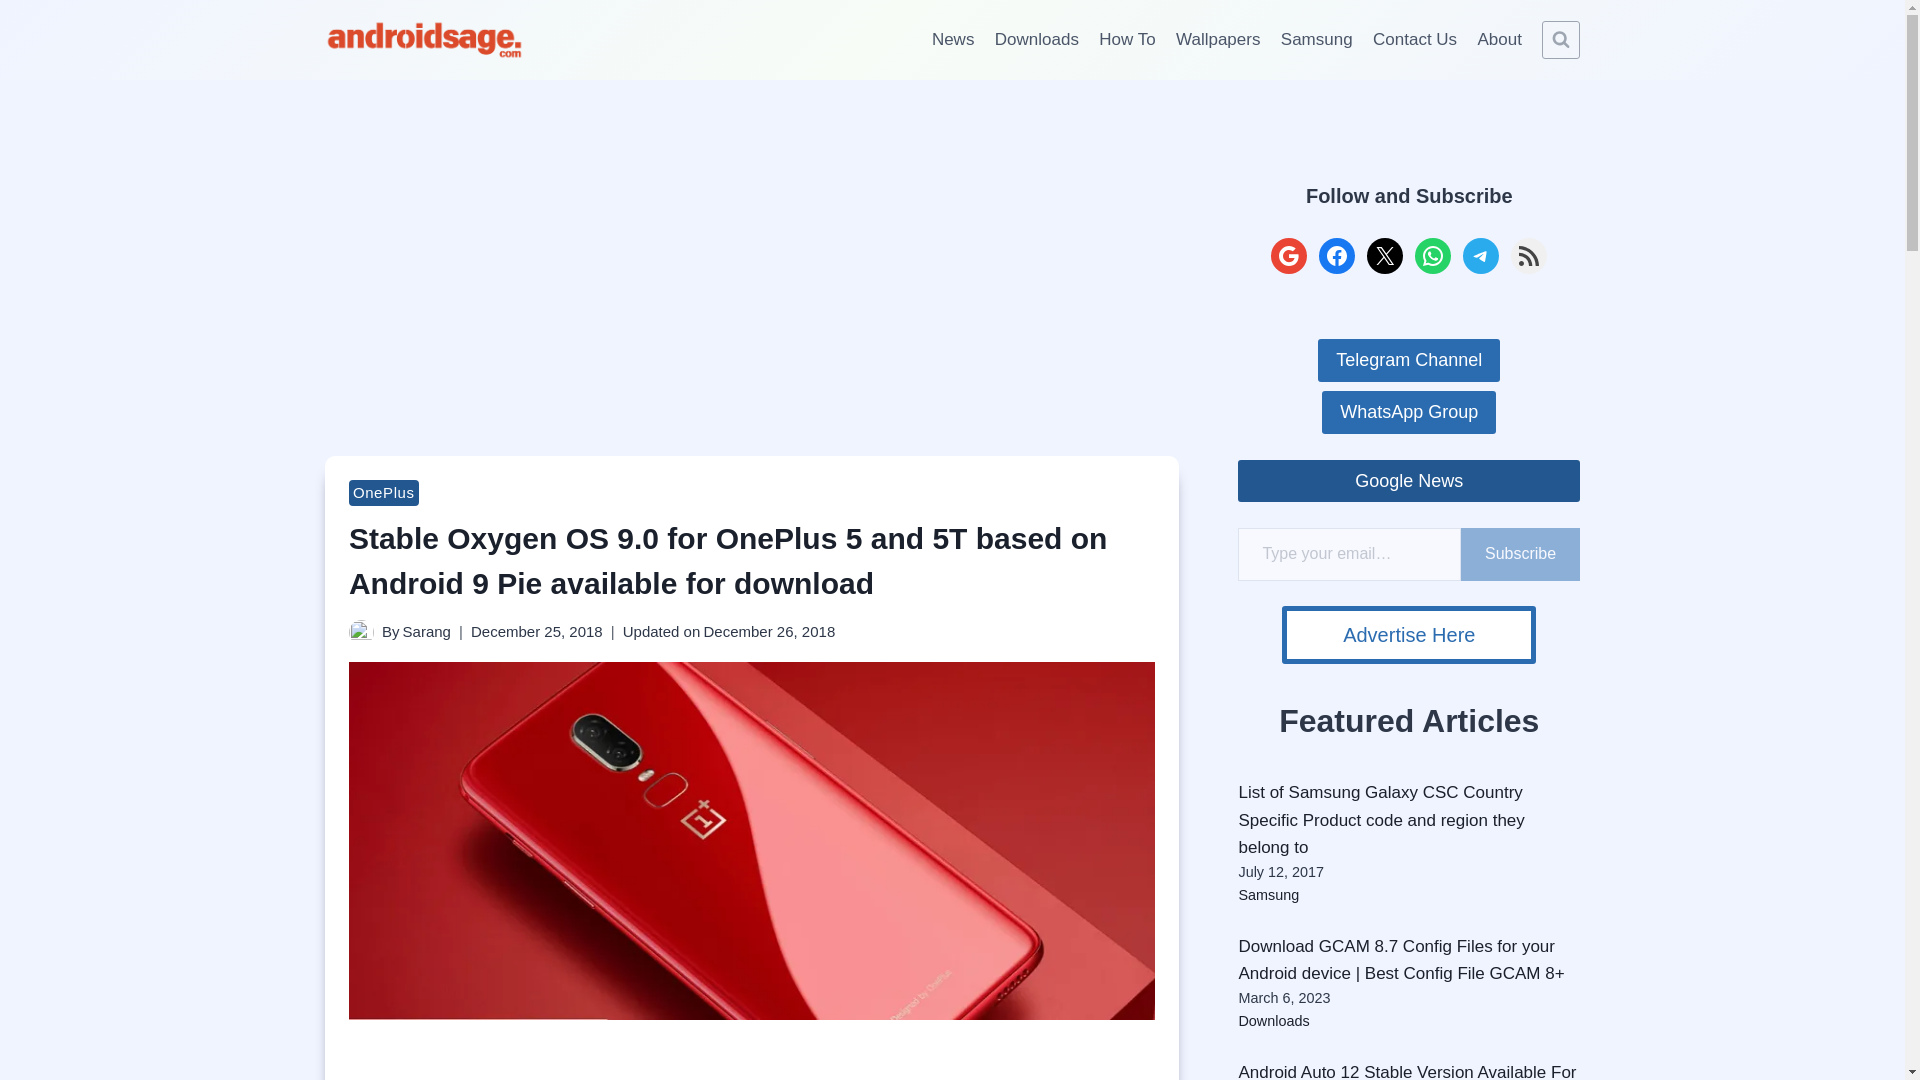 The width and height of the screenshot is (1920, 1080). Describe the element at coordinates (752, 1066) in the screenshot. I see `Advertisement` at that location.